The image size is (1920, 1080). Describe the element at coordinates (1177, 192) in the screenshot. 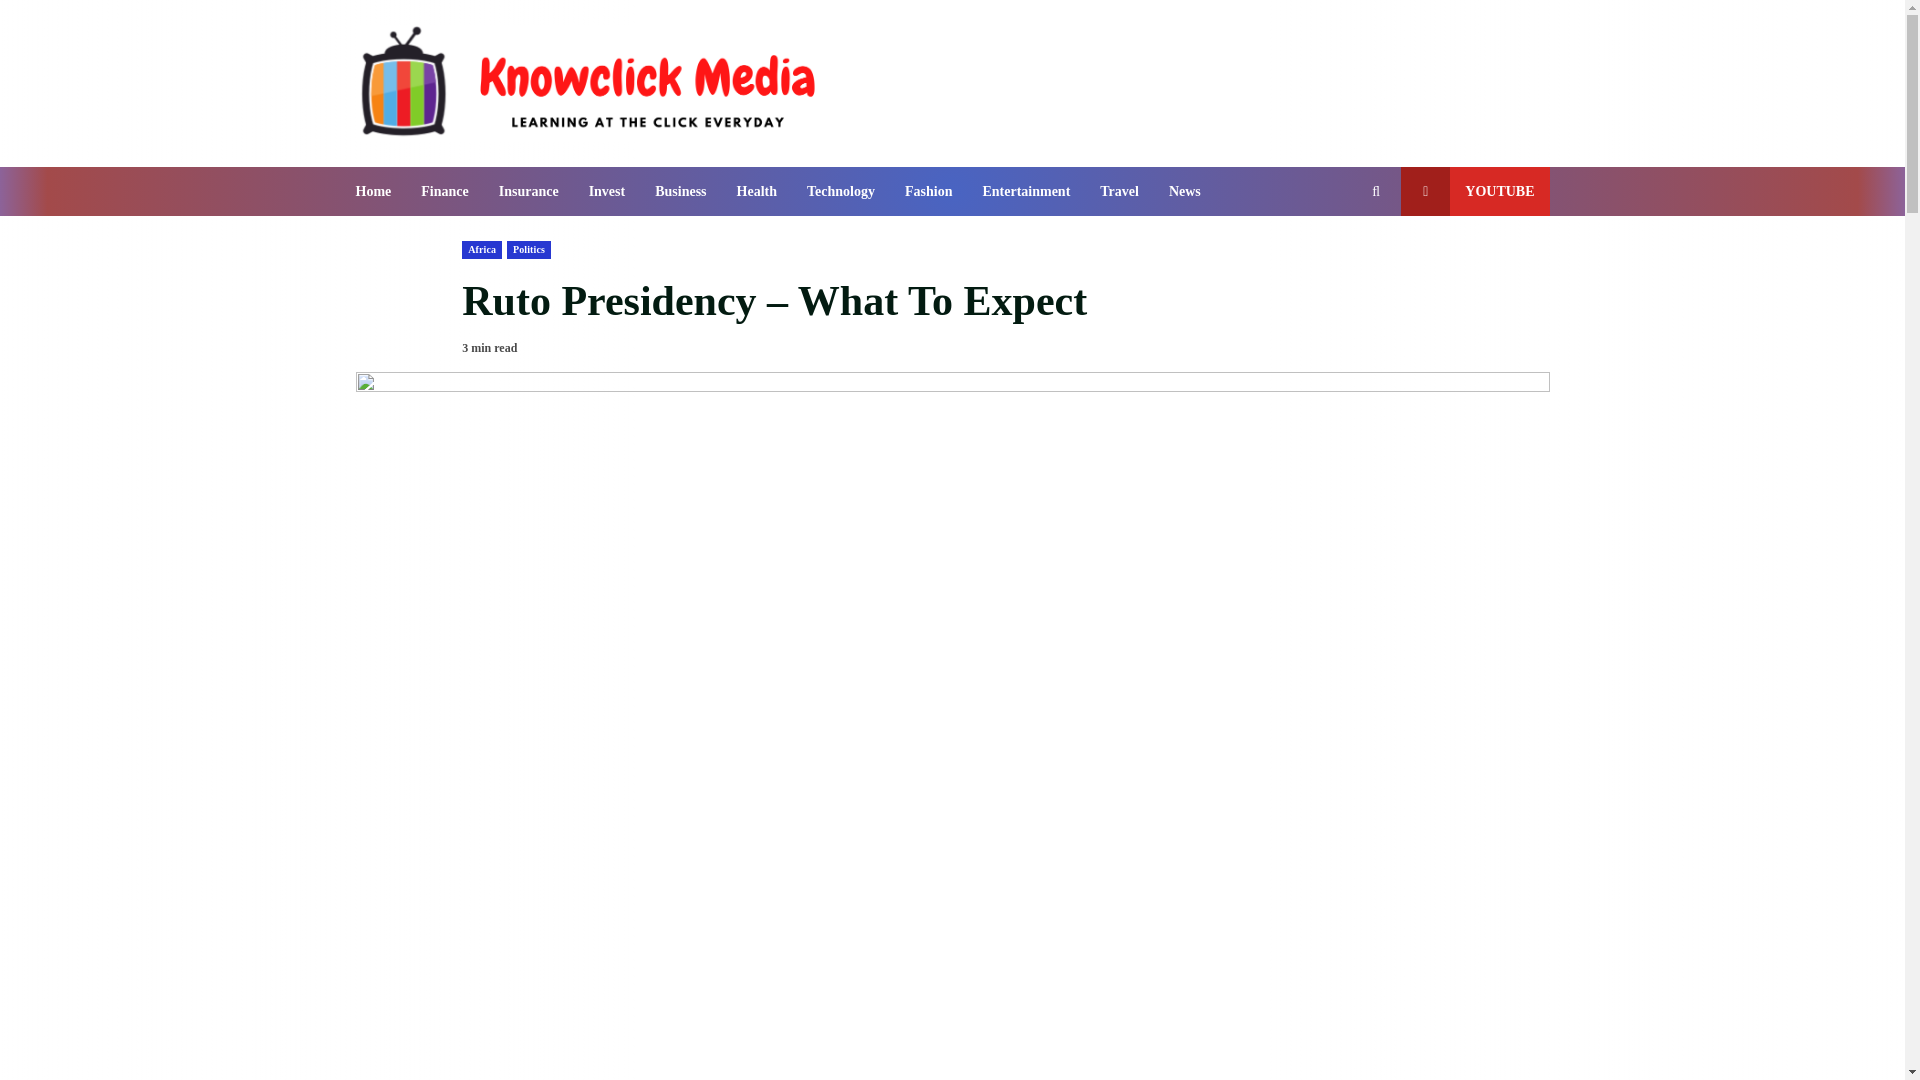

I see `News` at that location.